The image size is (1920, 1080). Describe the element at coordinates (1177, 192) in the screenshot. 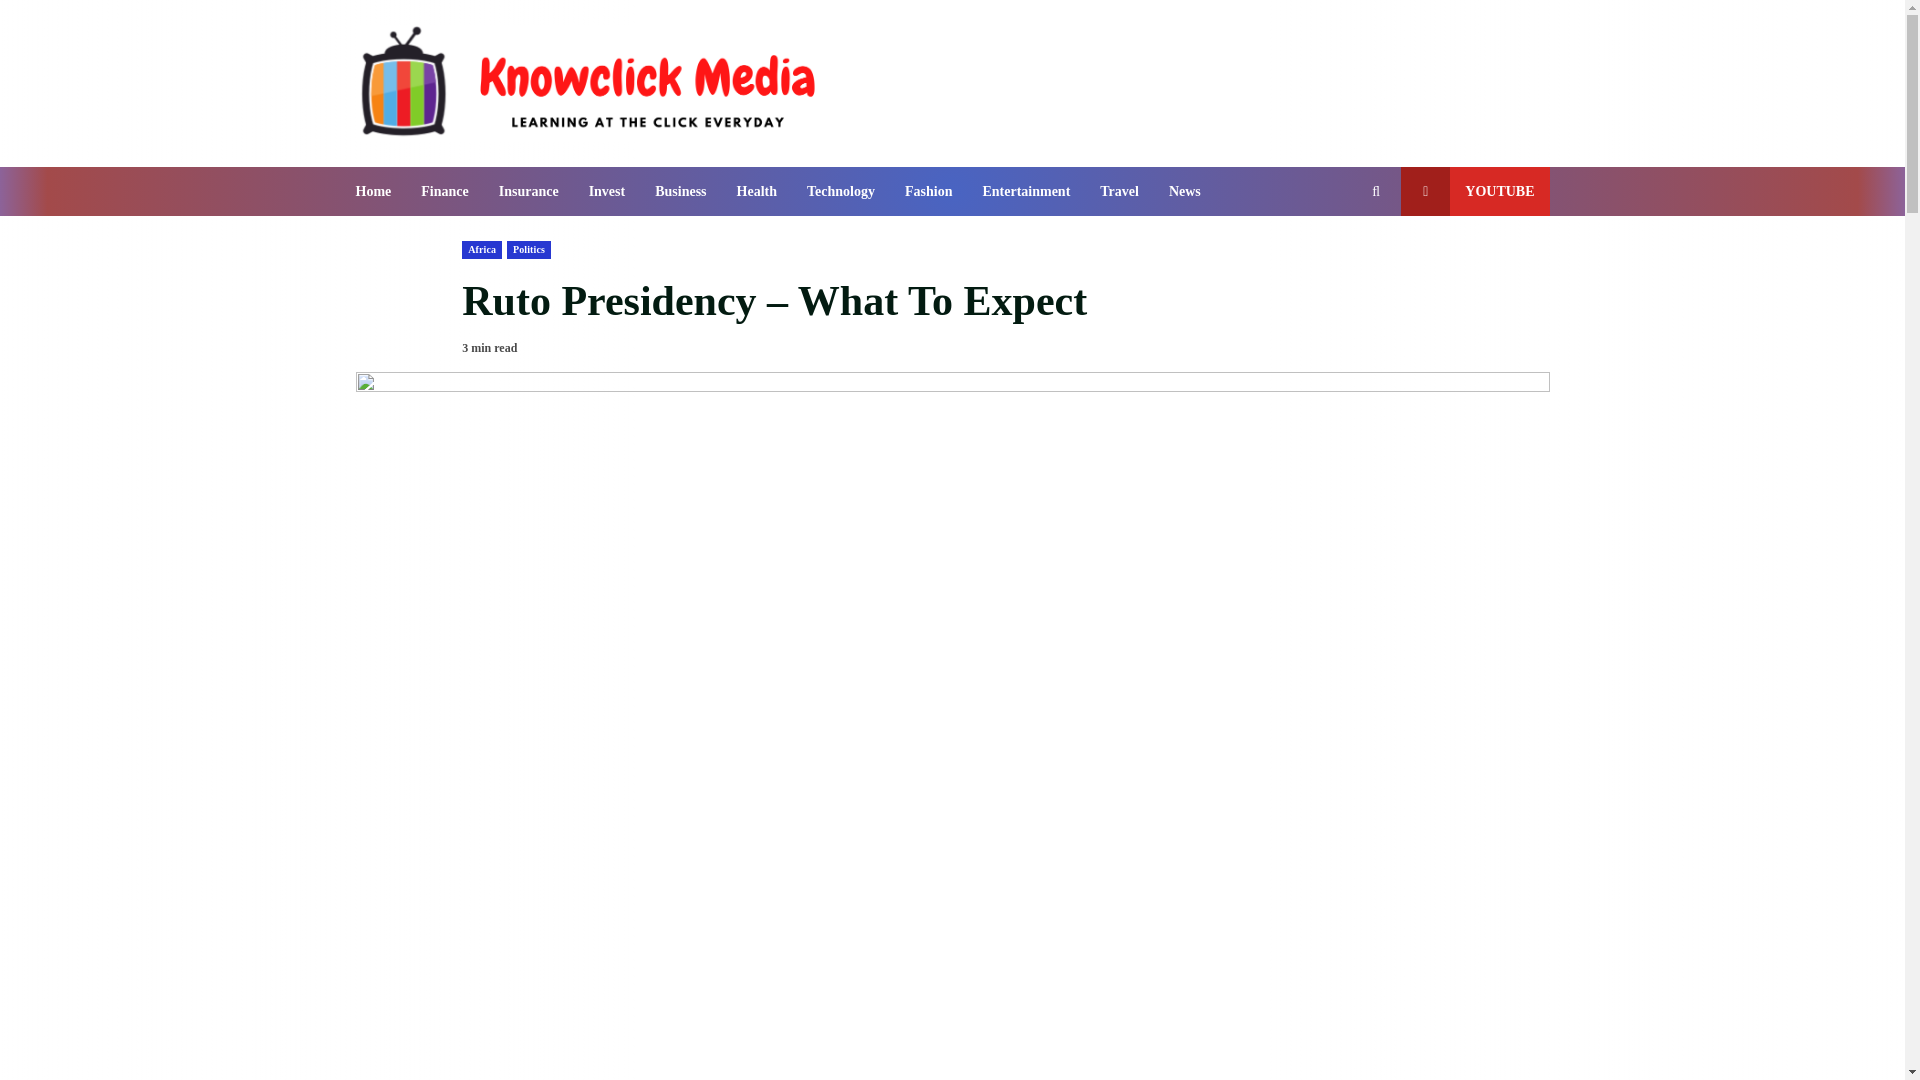

I see `News` at that location.